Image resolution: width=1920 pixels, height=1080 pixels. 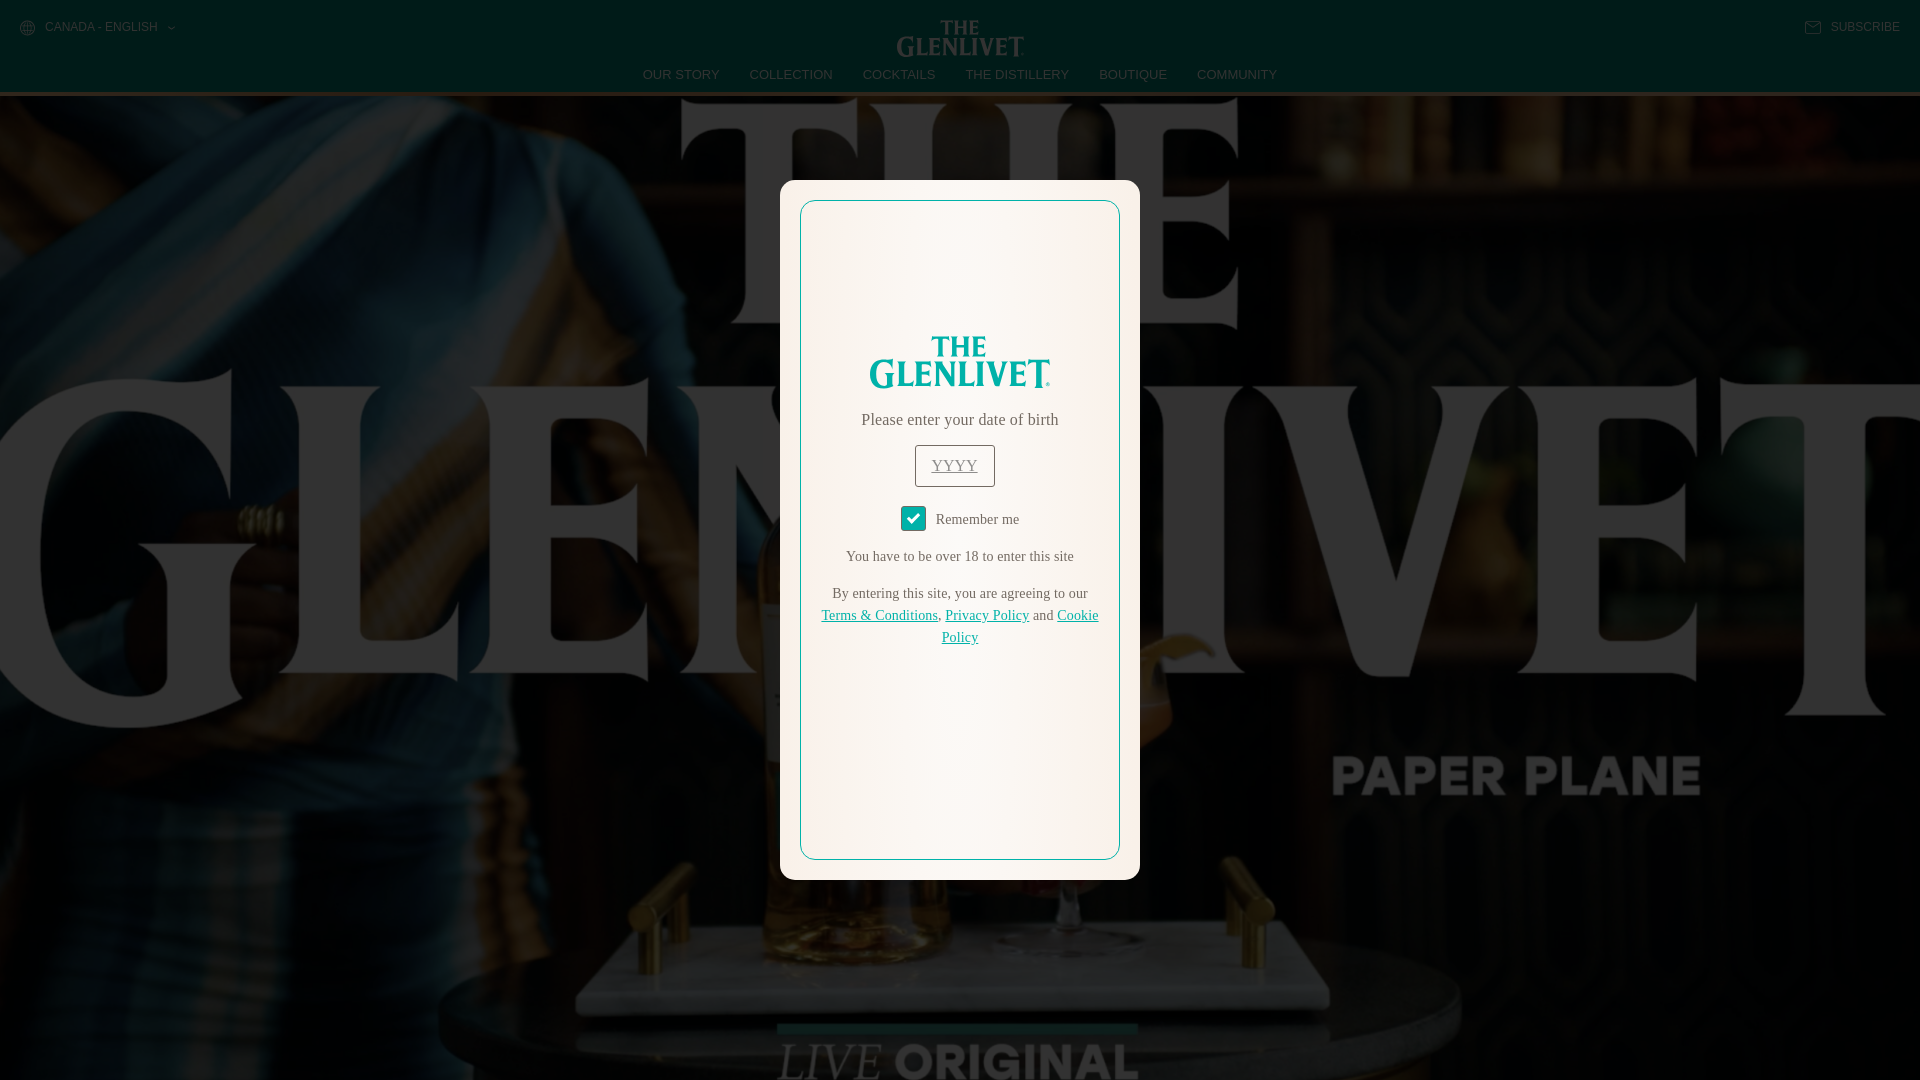 What do you see at coordinates (1020, 626) in the screenshot?
I see `Cookie Policy` at bounding box center [1020, 626].